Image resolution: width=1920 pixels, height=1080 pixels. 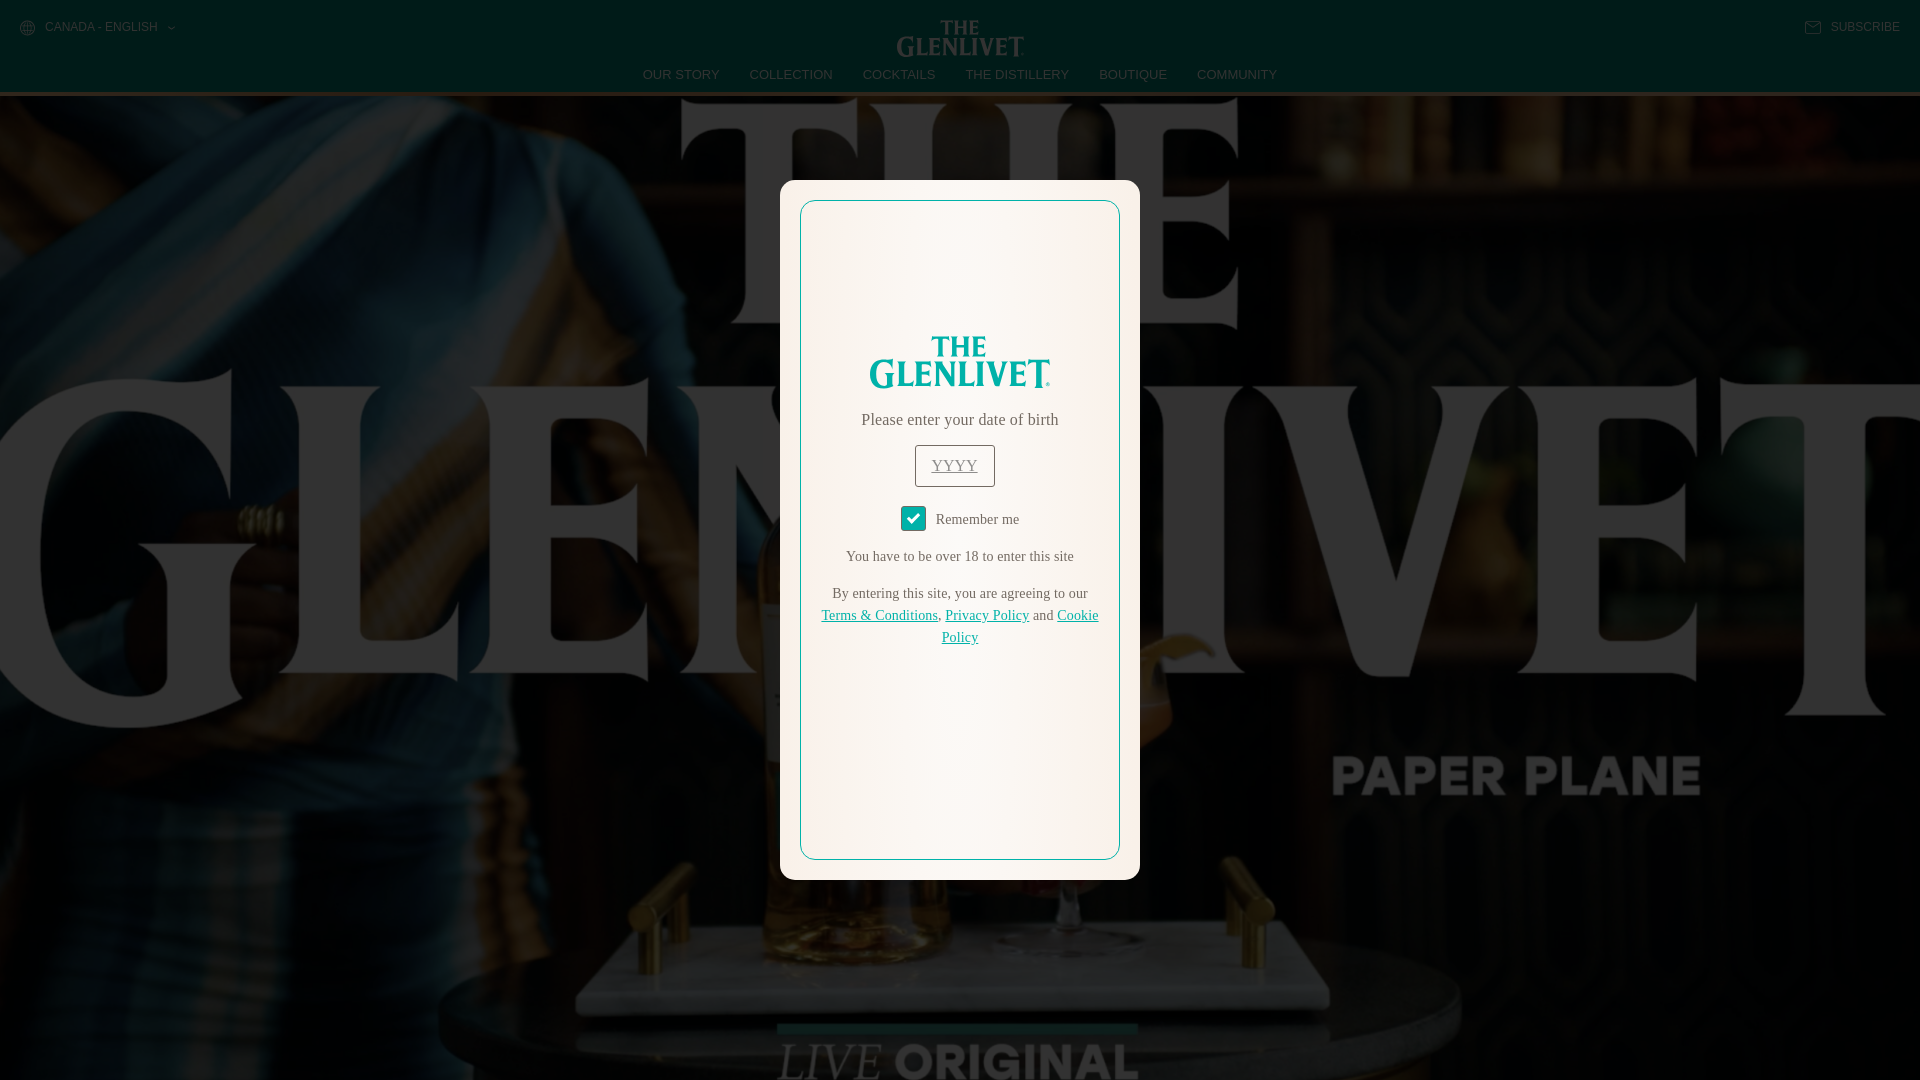 What do you see at coordinates (1020, 626) in the screenshot?
I see `Cookie Policy` at bounding box center [1020, 626].